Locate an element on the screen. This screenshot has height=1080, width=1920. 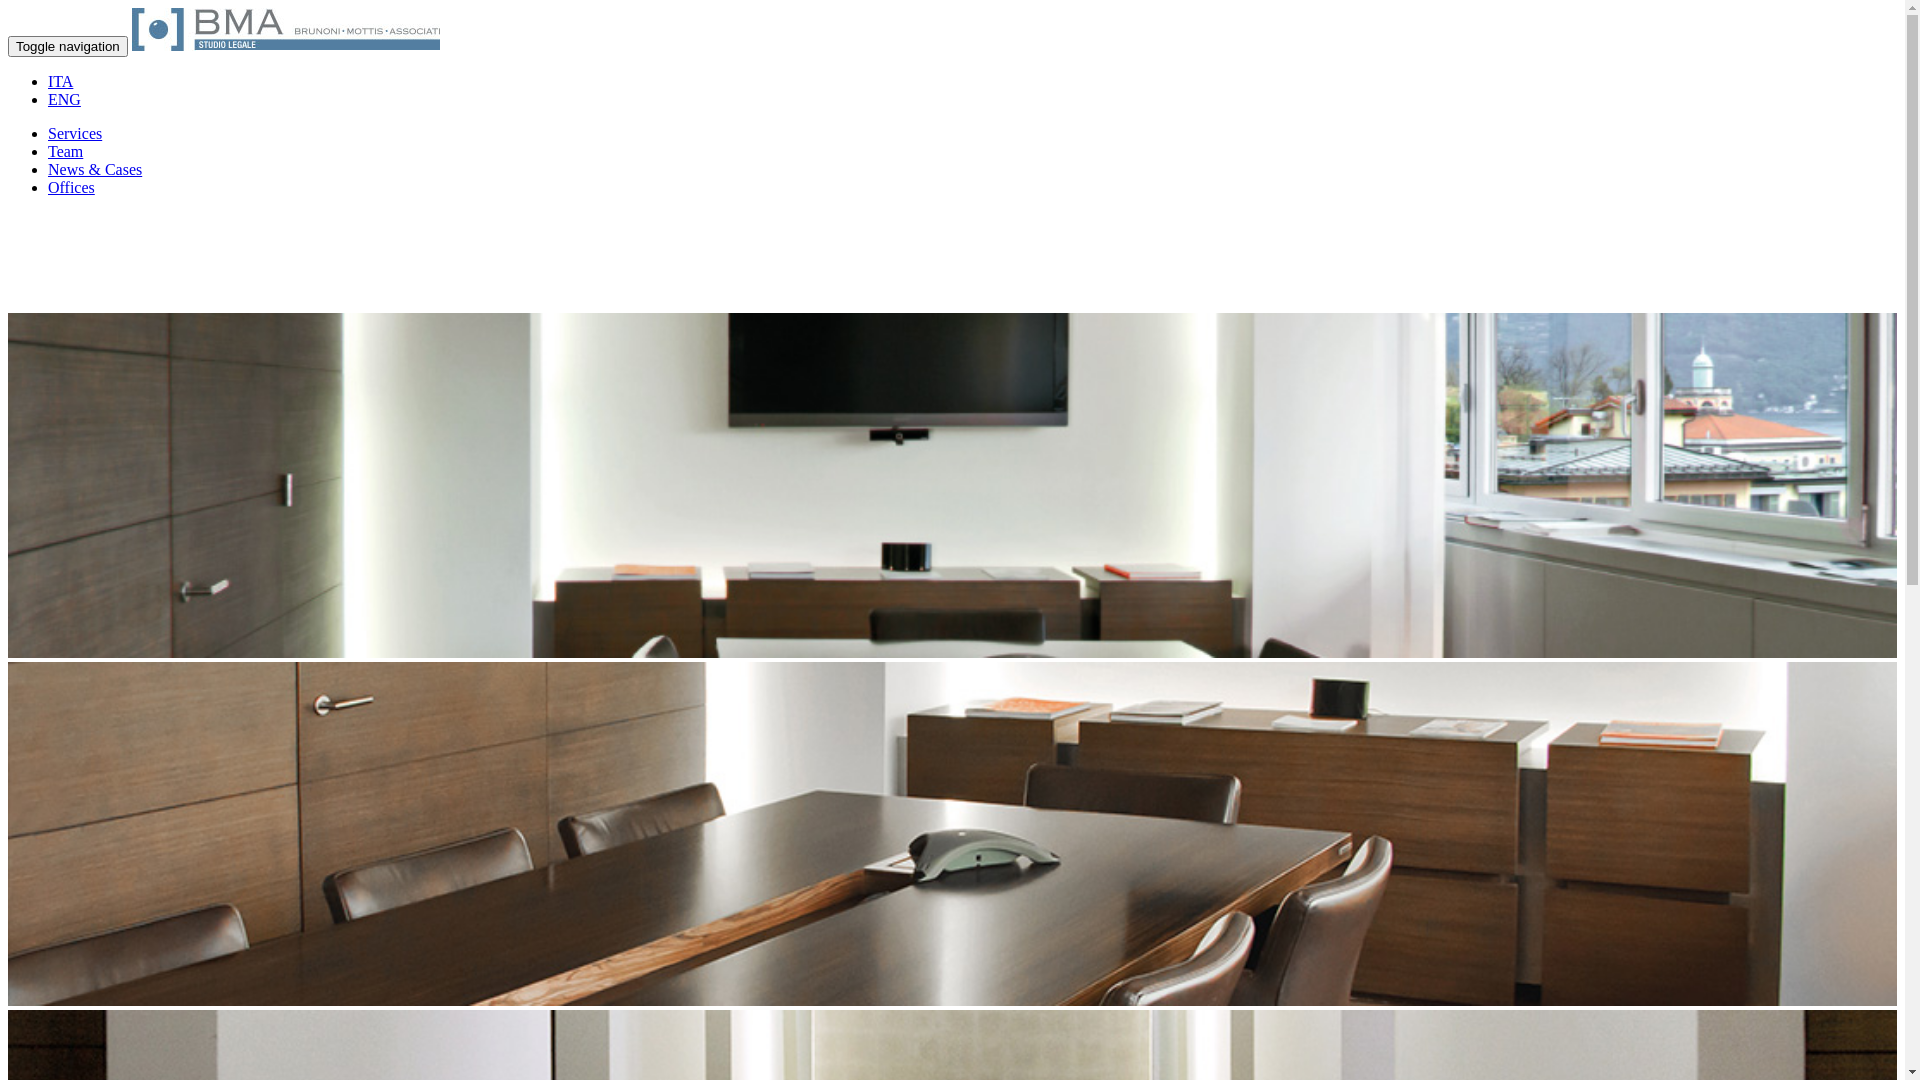
News & Cases is located at coordinates (95, 170).